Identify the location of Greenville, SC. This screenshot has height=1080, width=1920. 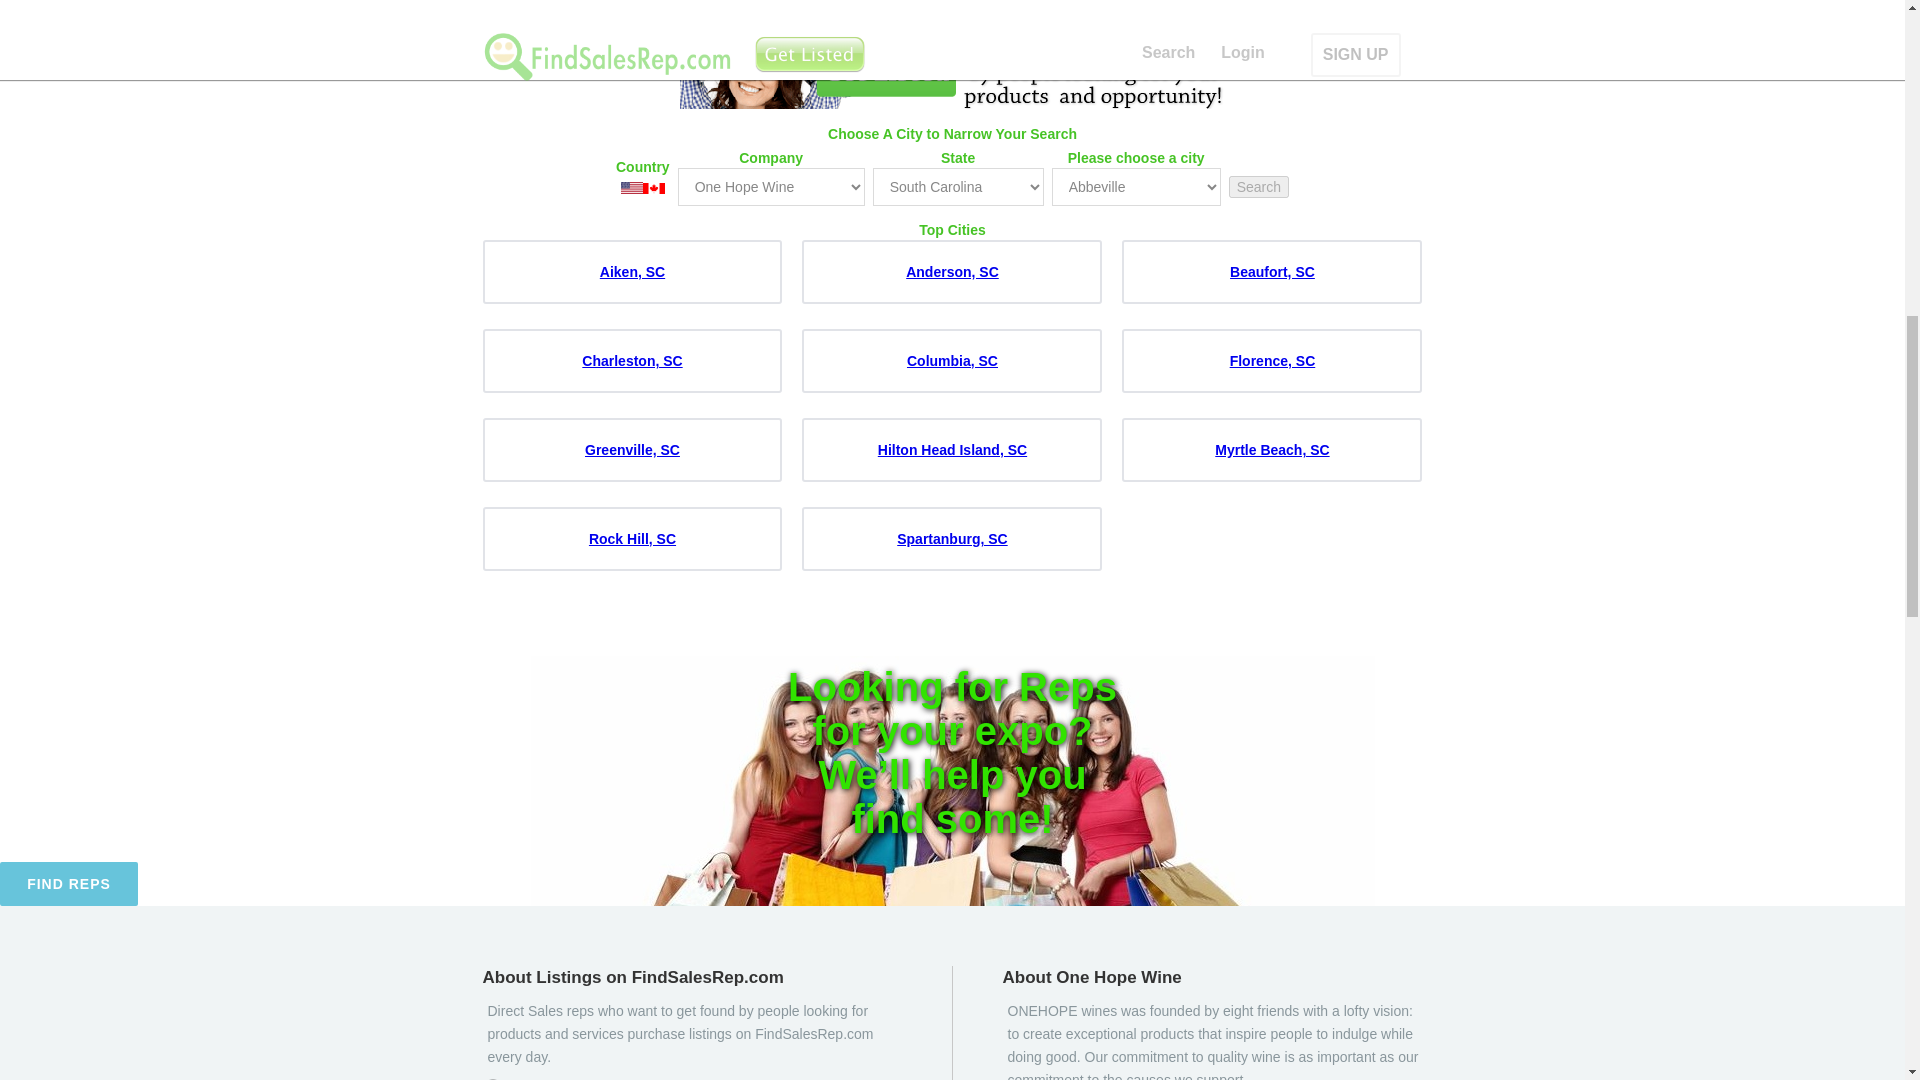
(632, 449).